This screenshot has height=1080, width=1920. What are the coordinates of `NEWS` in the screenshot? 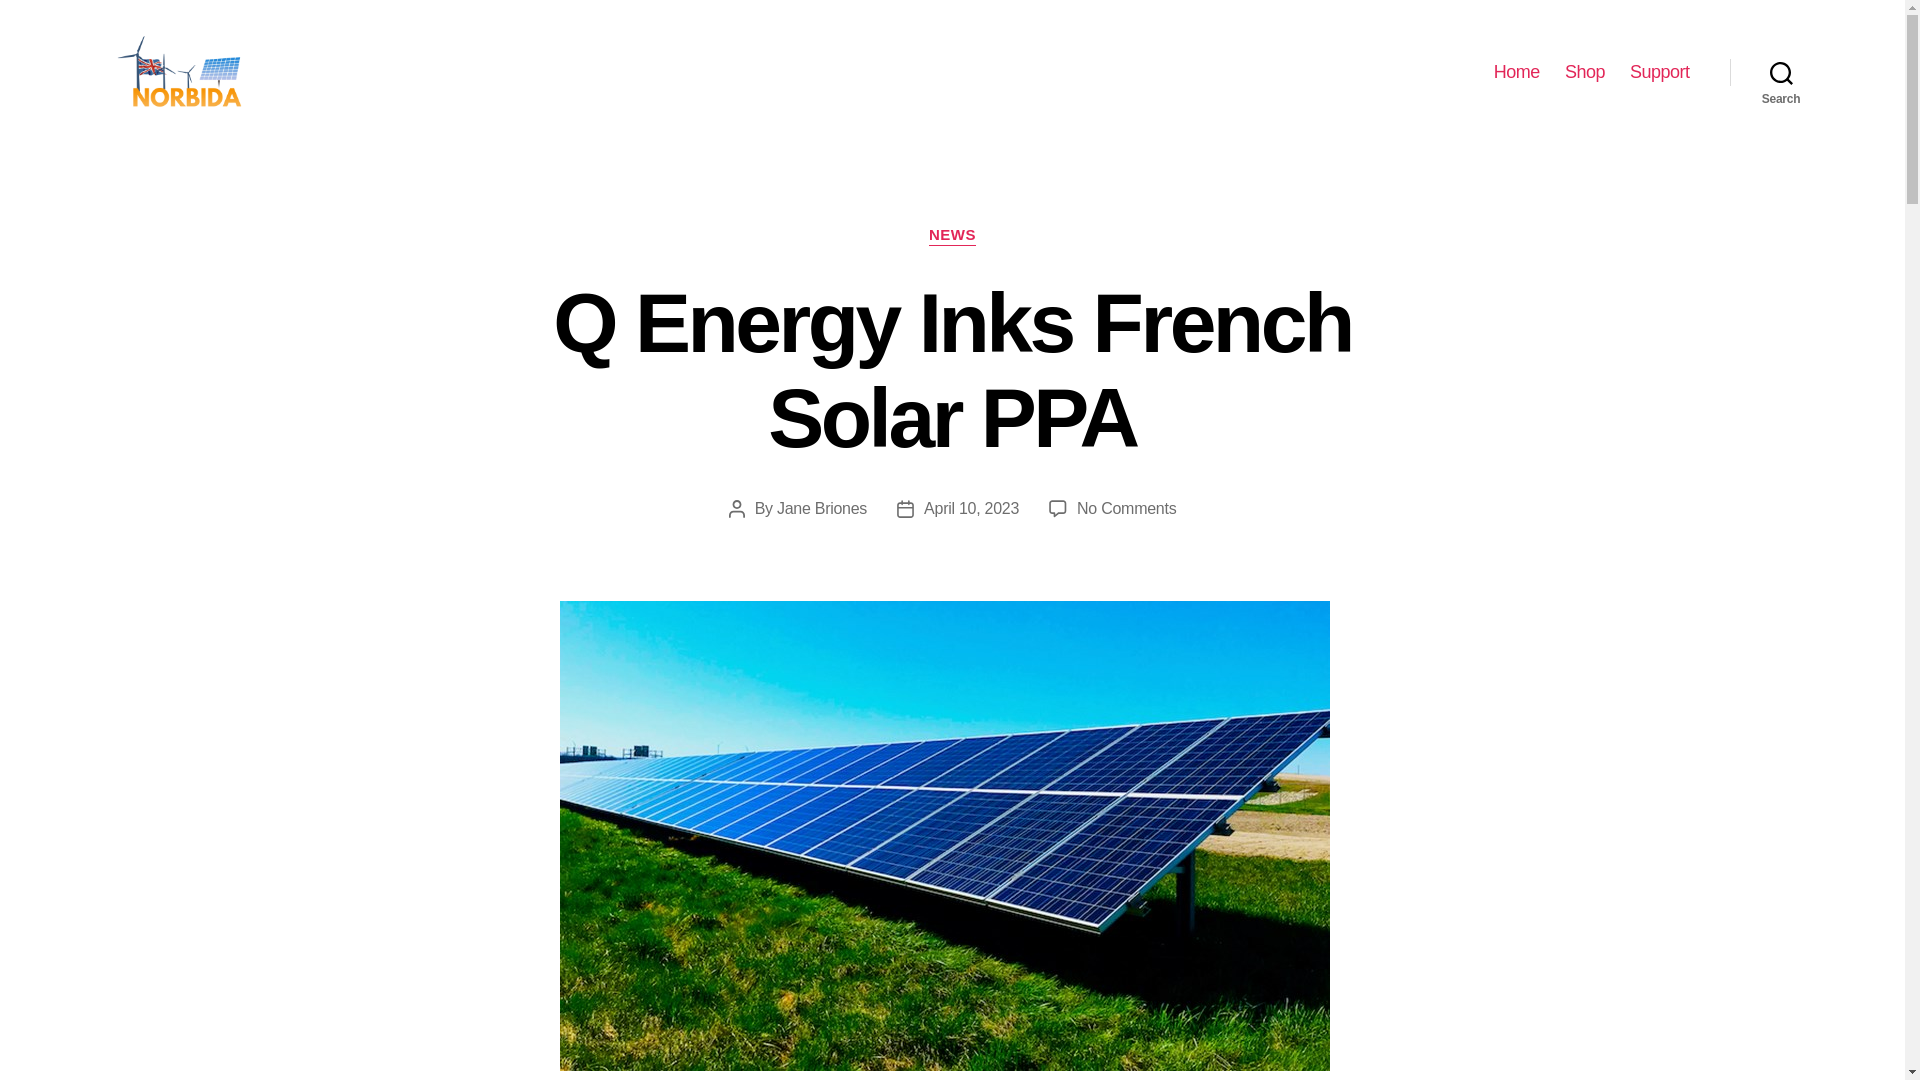 It's located at (952, 236).